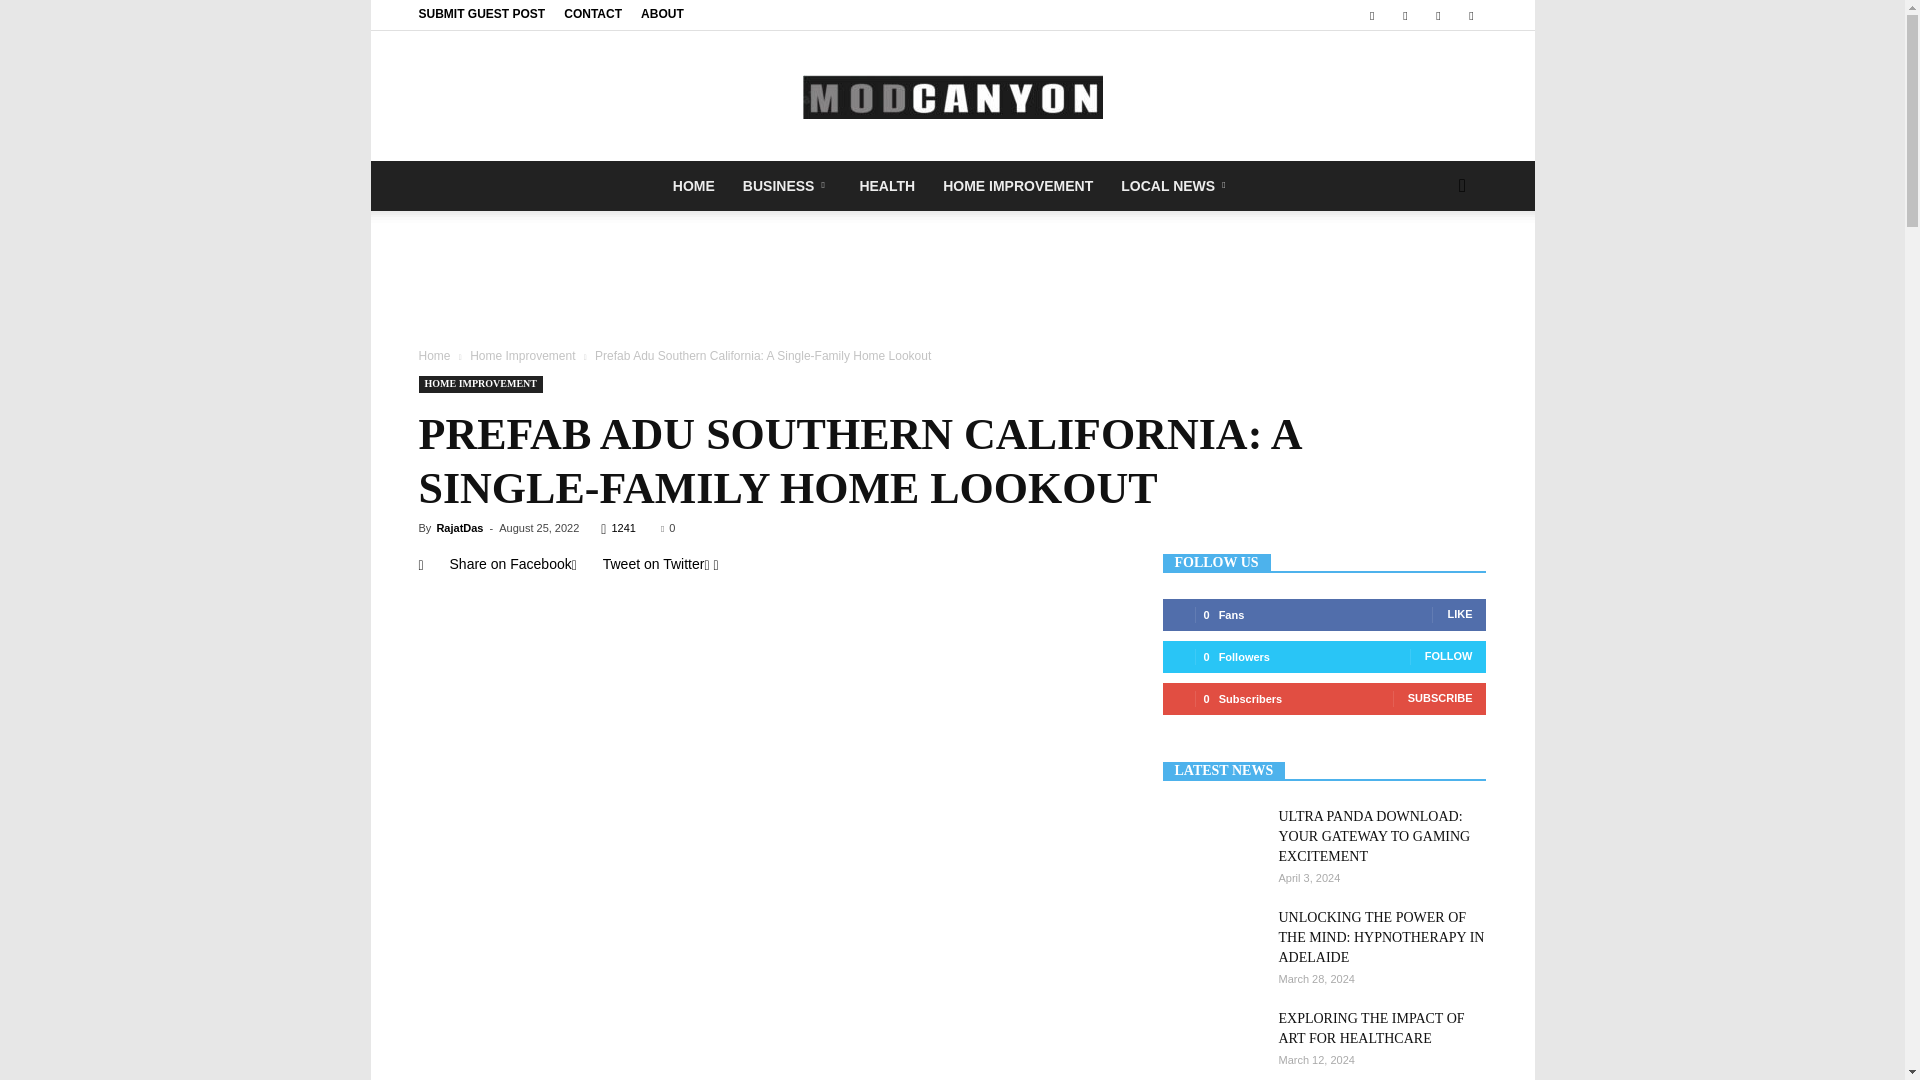 The width and height of the screenshot is (1920, 1080). Describe the element at coordinates (694, 185) in the screenshot. I see `HOME` at that location.